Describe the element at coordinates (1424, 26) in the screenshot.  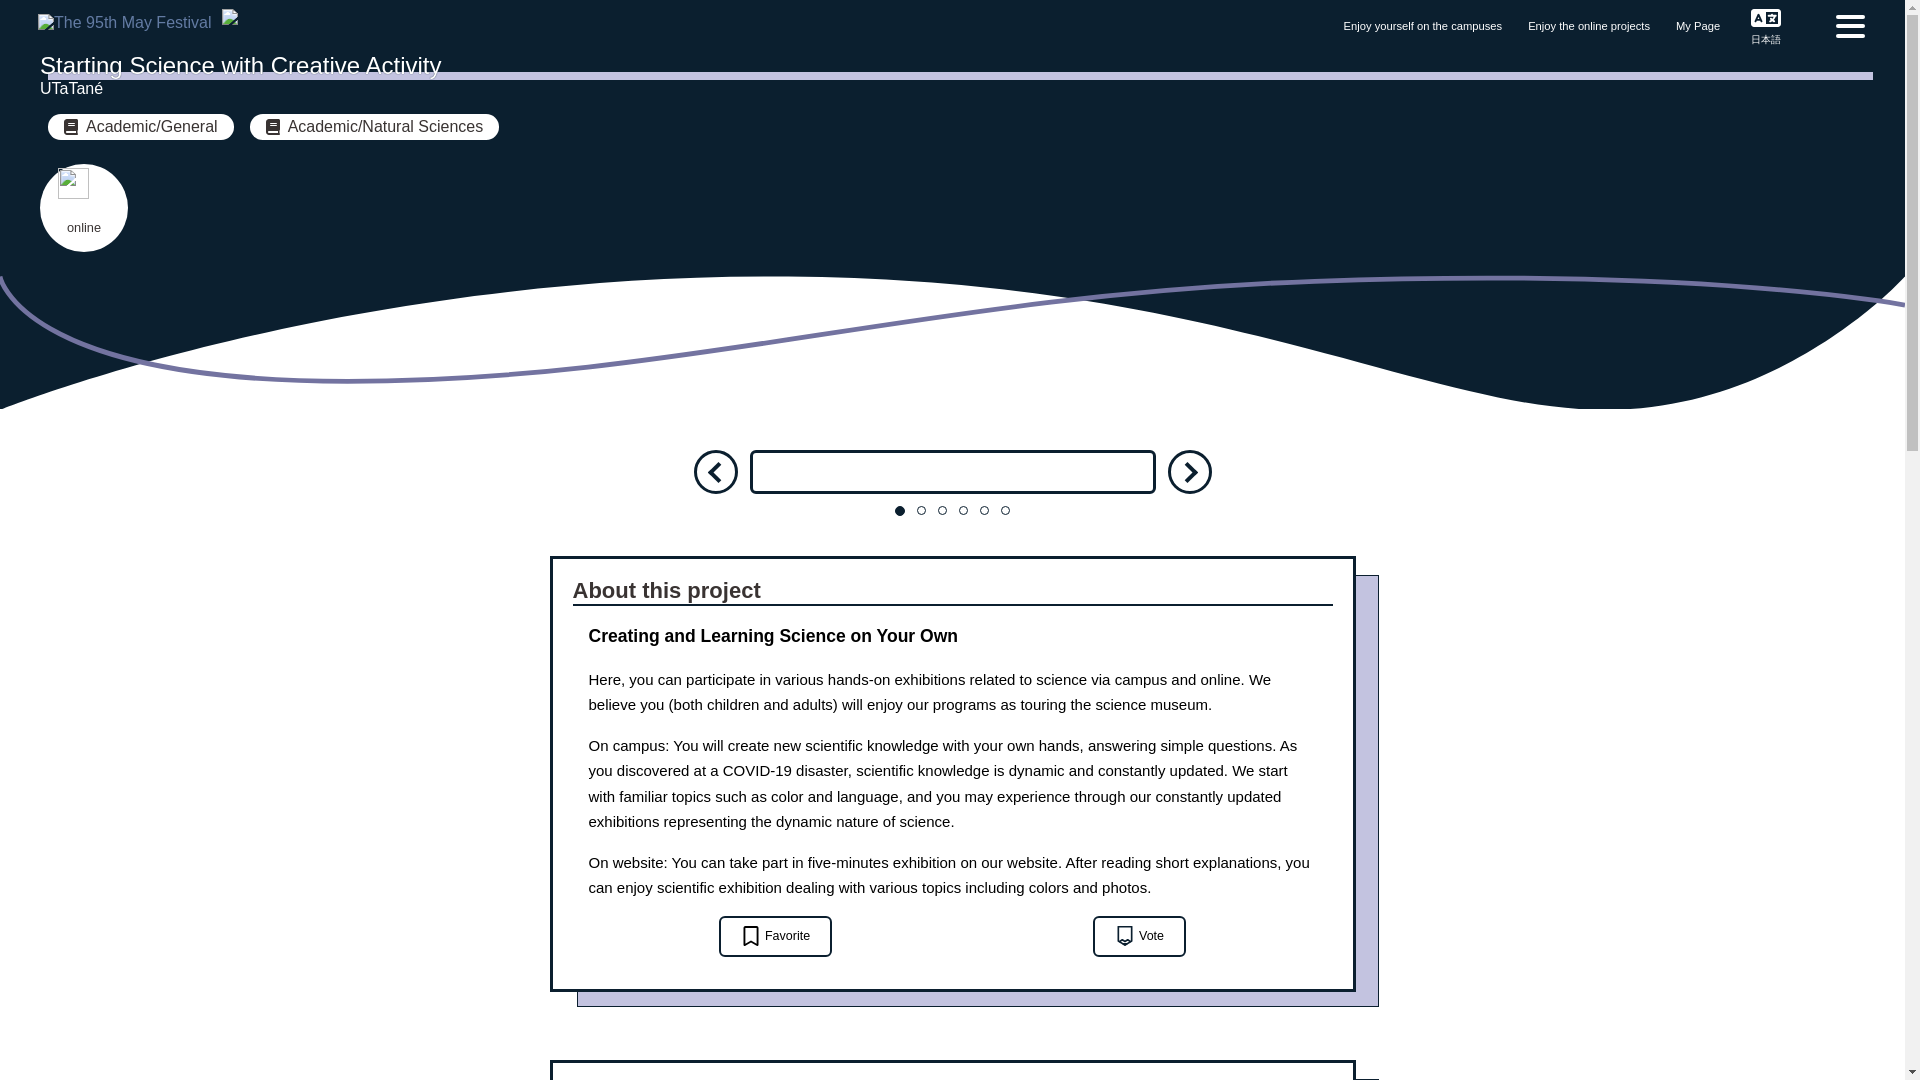
I see `Enjoy yourself on the campuses` at that location.